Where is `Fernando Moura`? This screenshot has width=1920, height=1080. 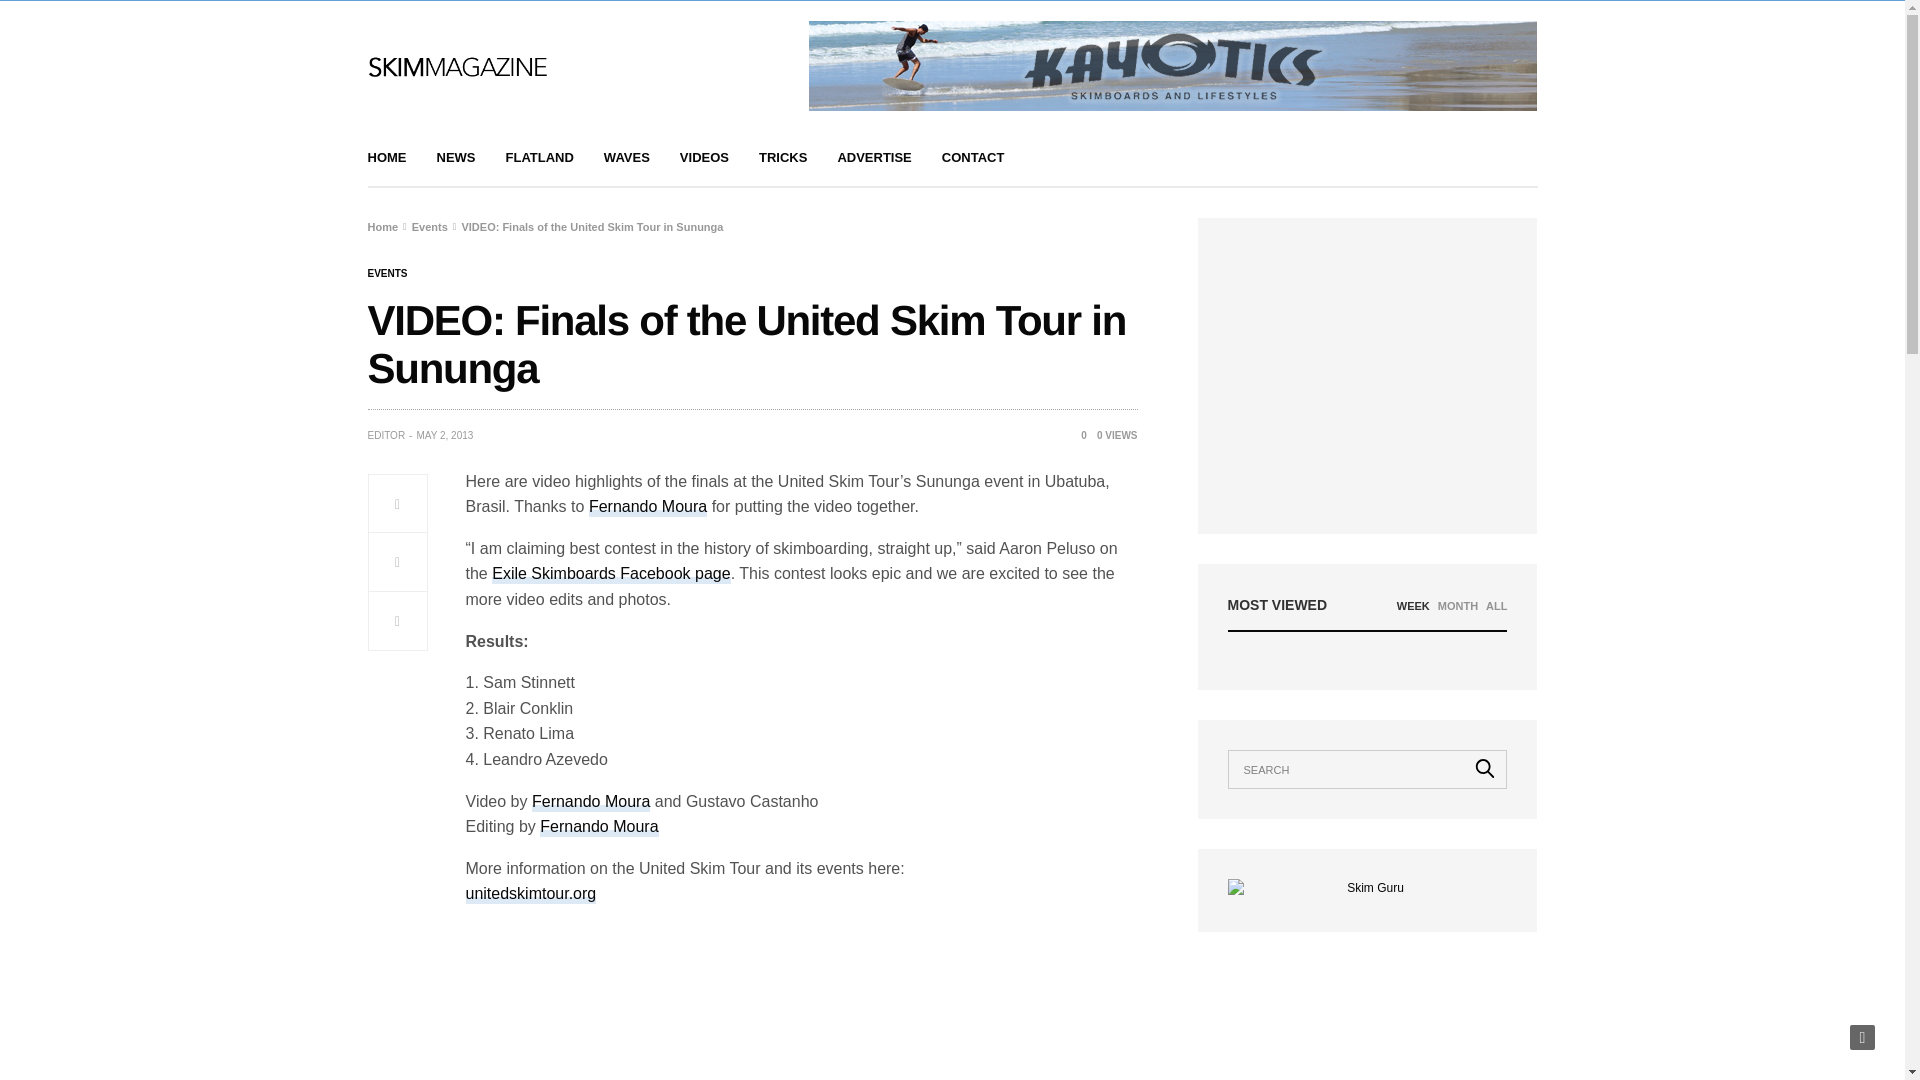 Fernando Moura is located at coordinates (648, 507).